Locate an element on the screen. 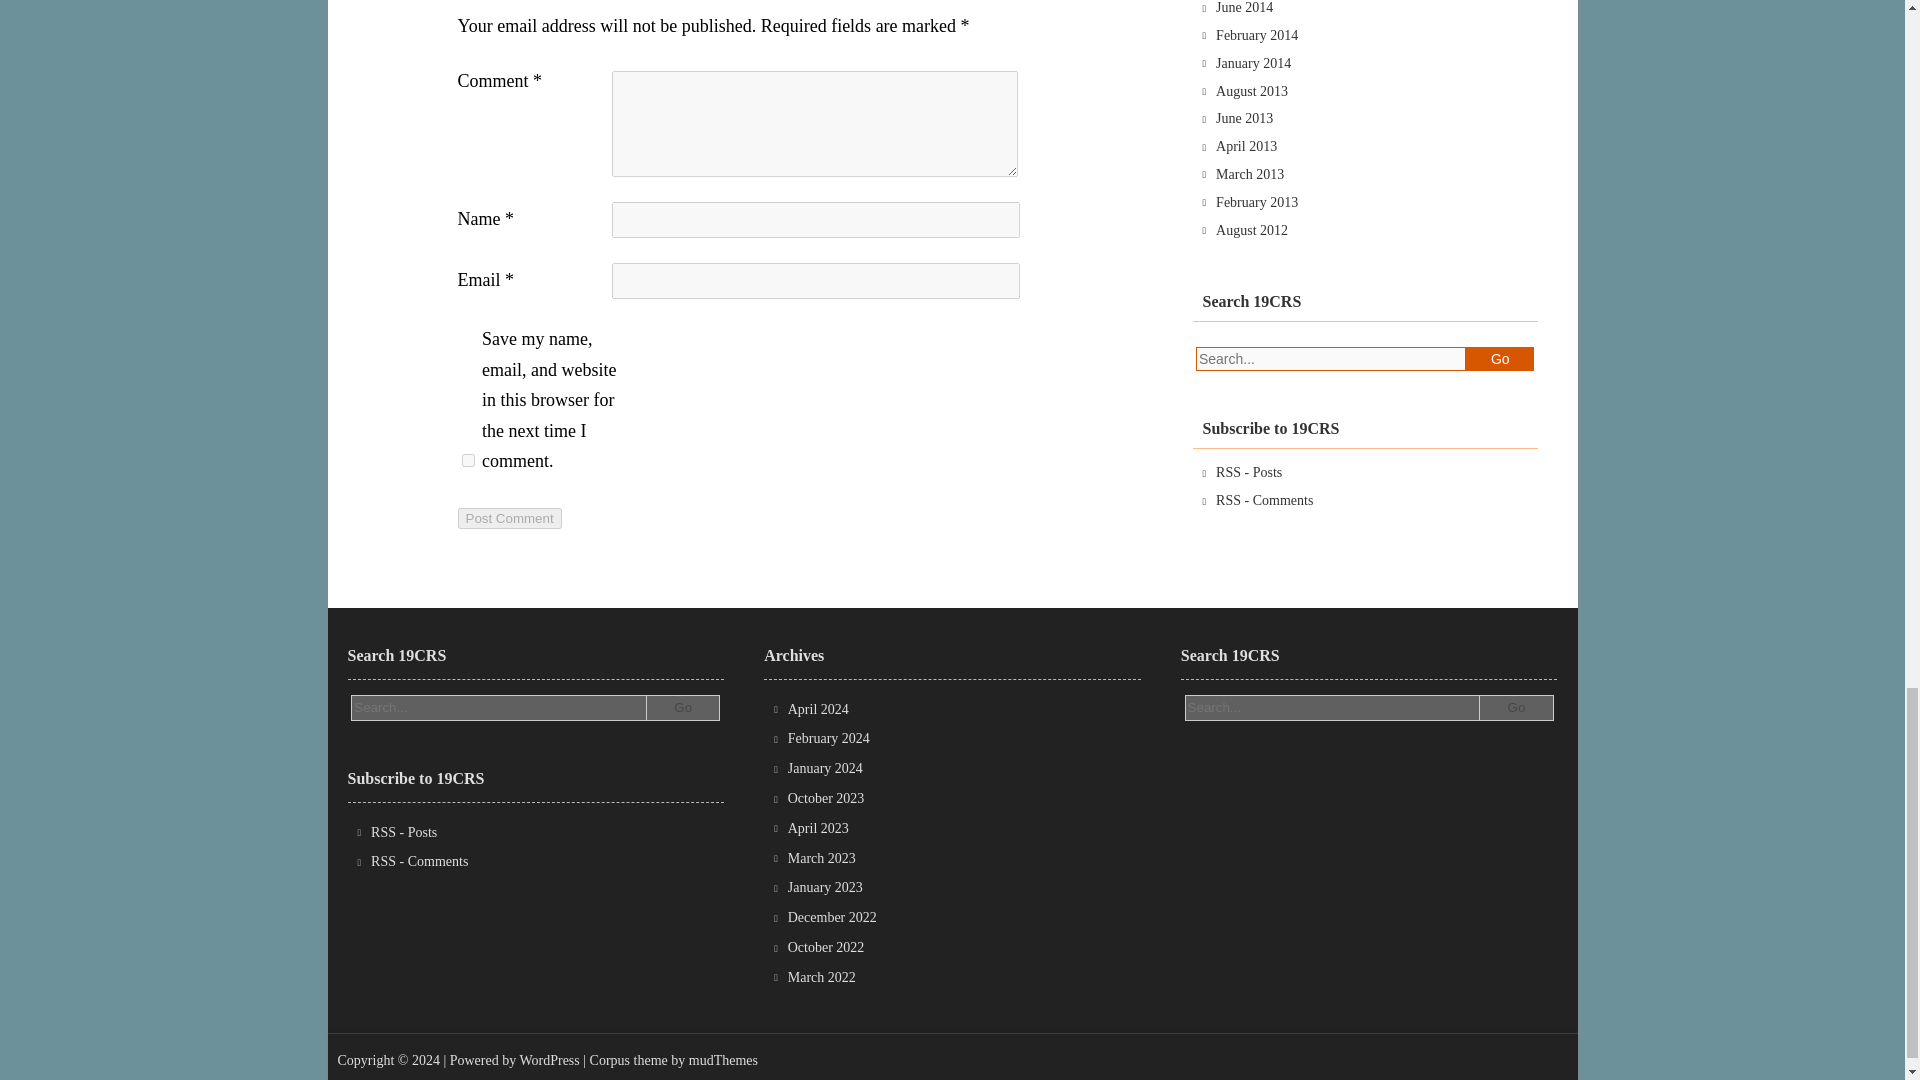  Post Comment is located at coordinates (510, 518).